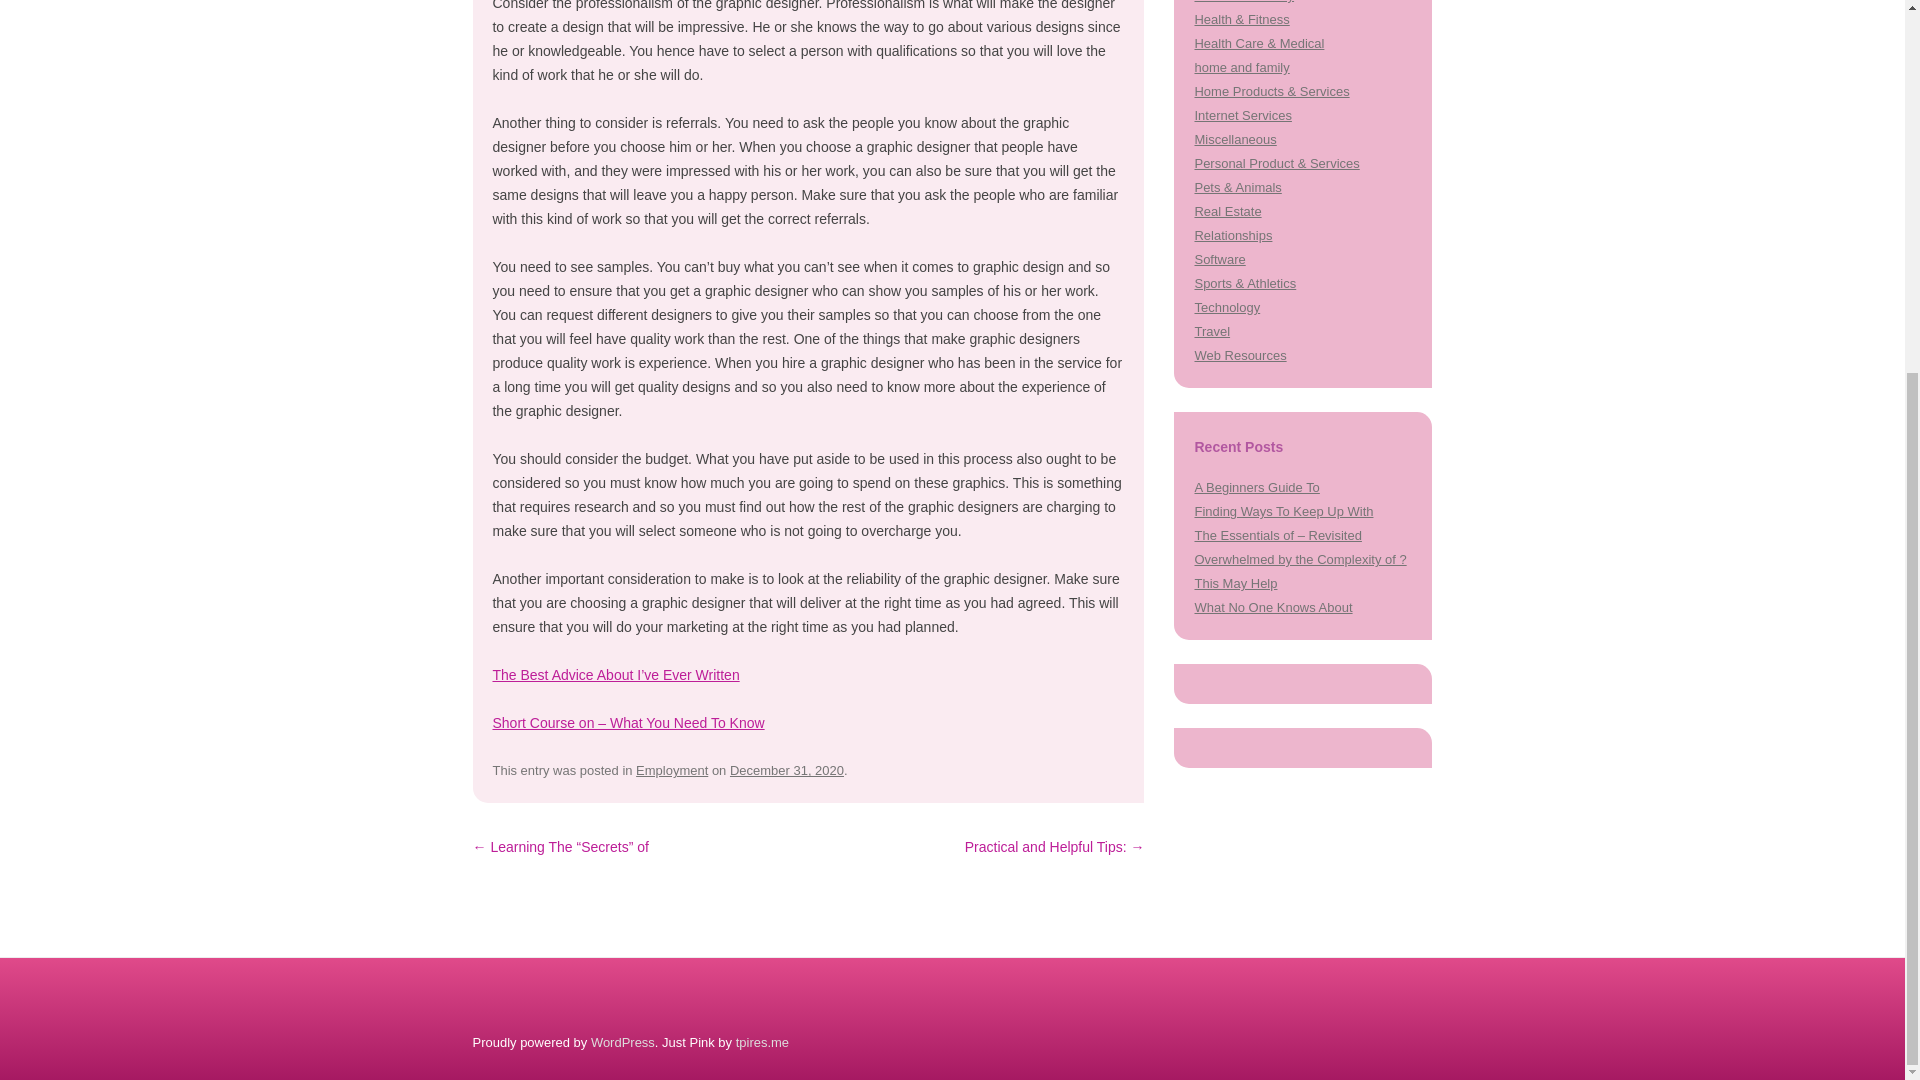 The width and height of the screenshot is (1920, 1080). I want to click on Semantic Personal Publishing Platform, so click(622, 1042).